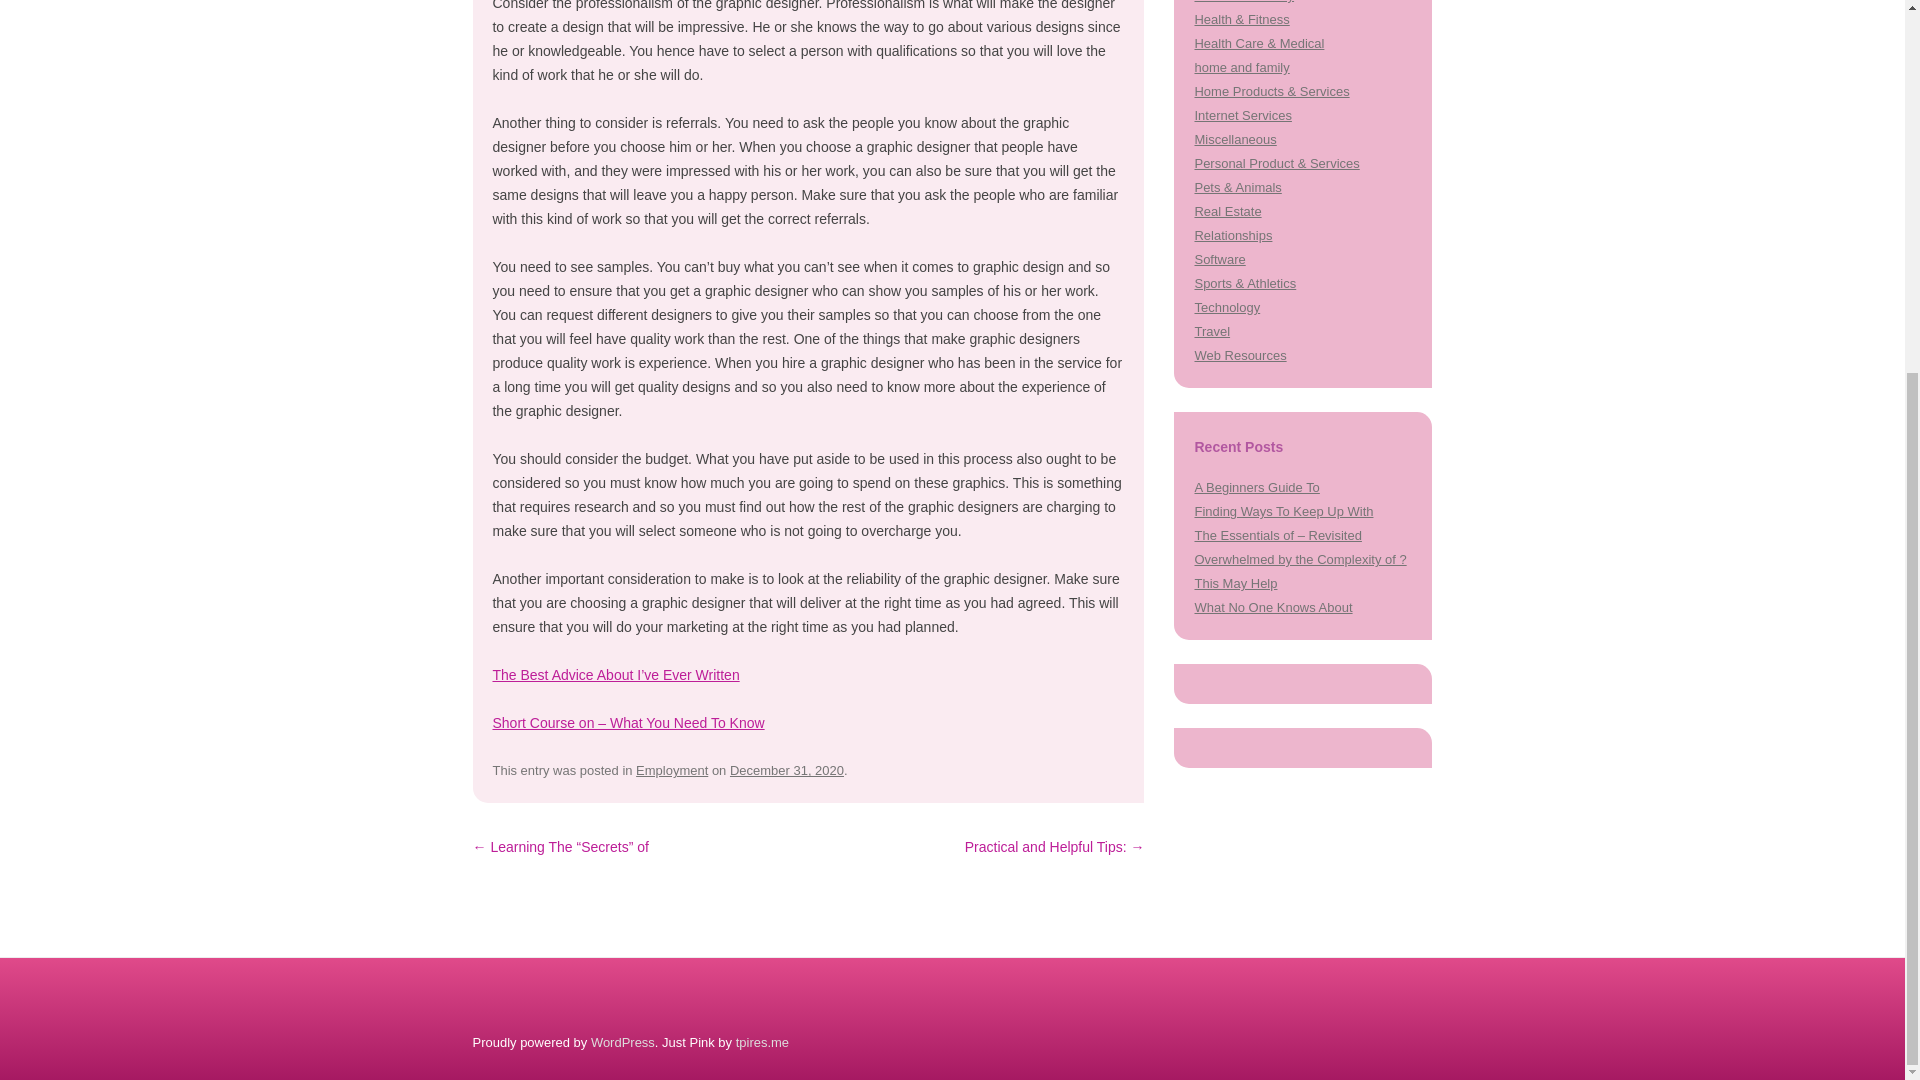 The width and height of the screenshot is (1920, 1080). I want to click on Semantic Personal Publishing Platform, so click(622, 1042).